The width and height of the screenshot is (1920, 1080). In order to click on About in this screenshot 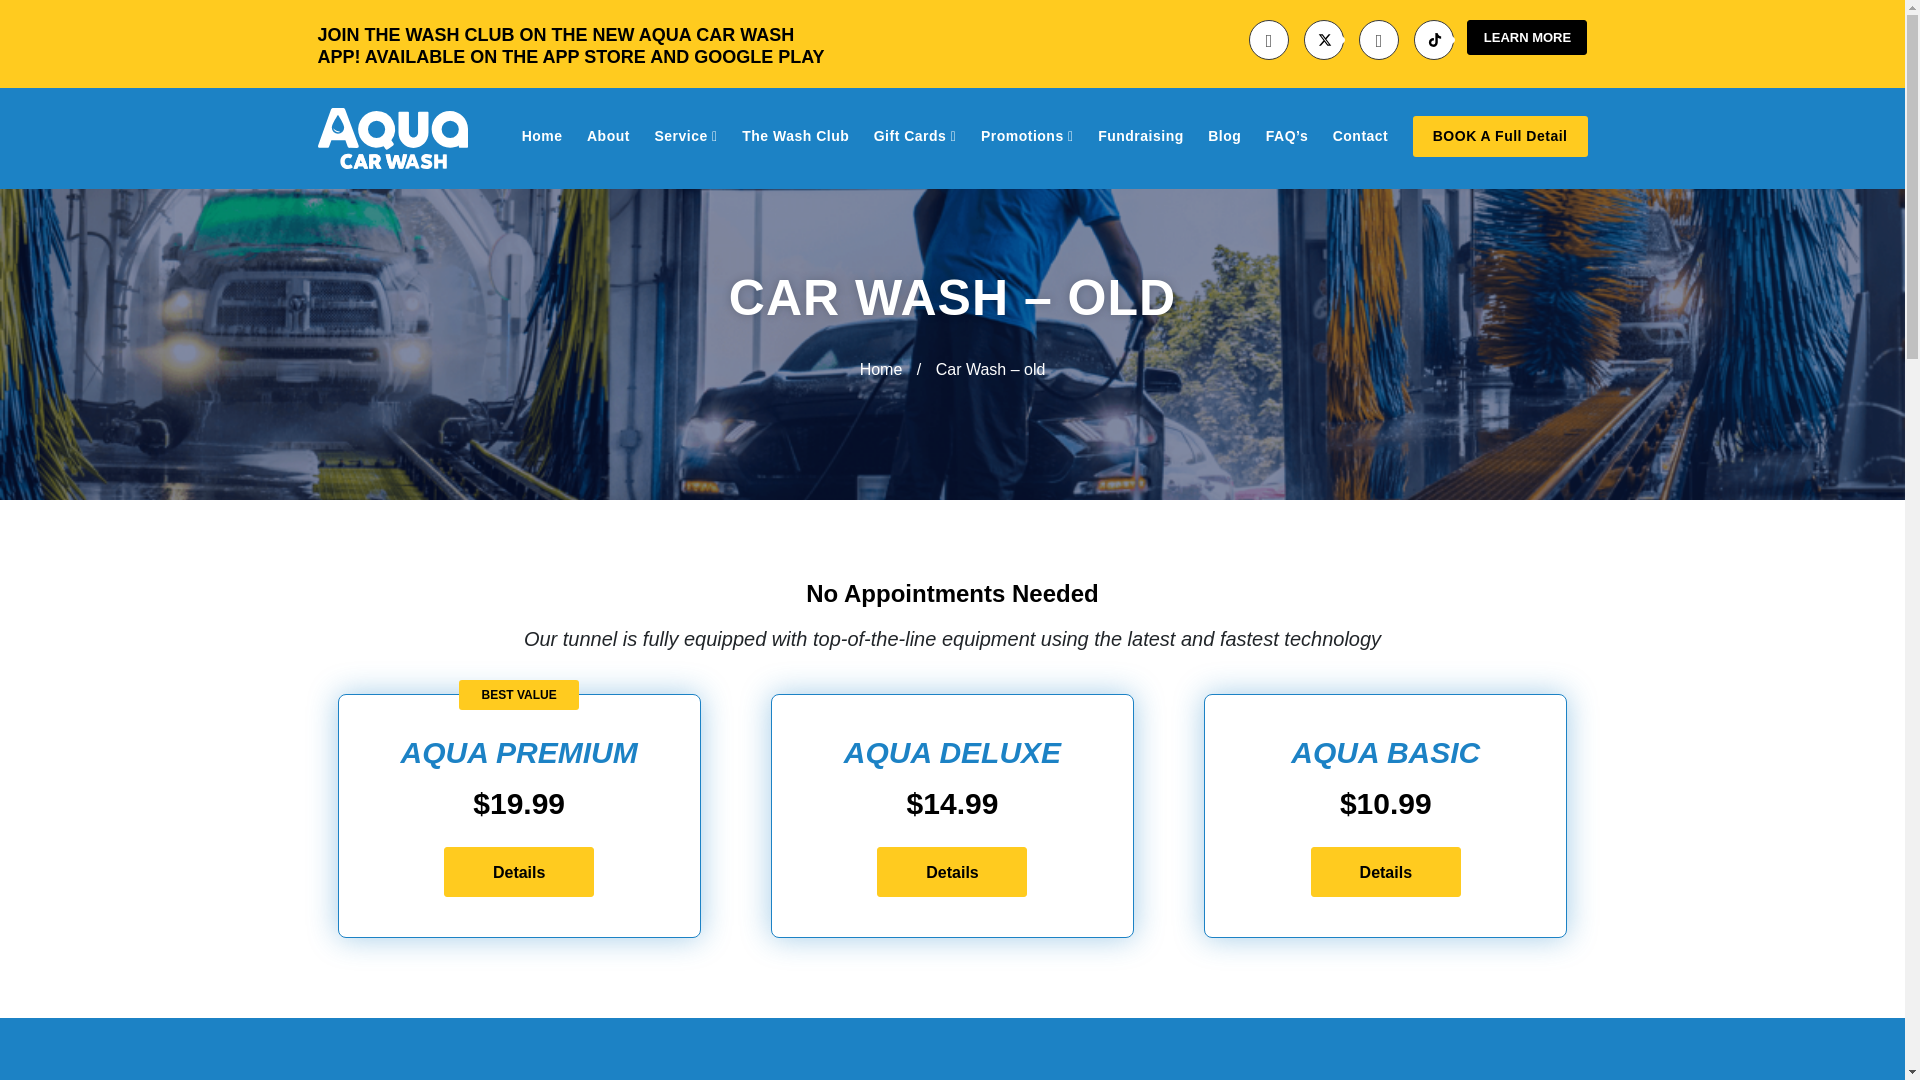, I will do `click(608, 136)`.